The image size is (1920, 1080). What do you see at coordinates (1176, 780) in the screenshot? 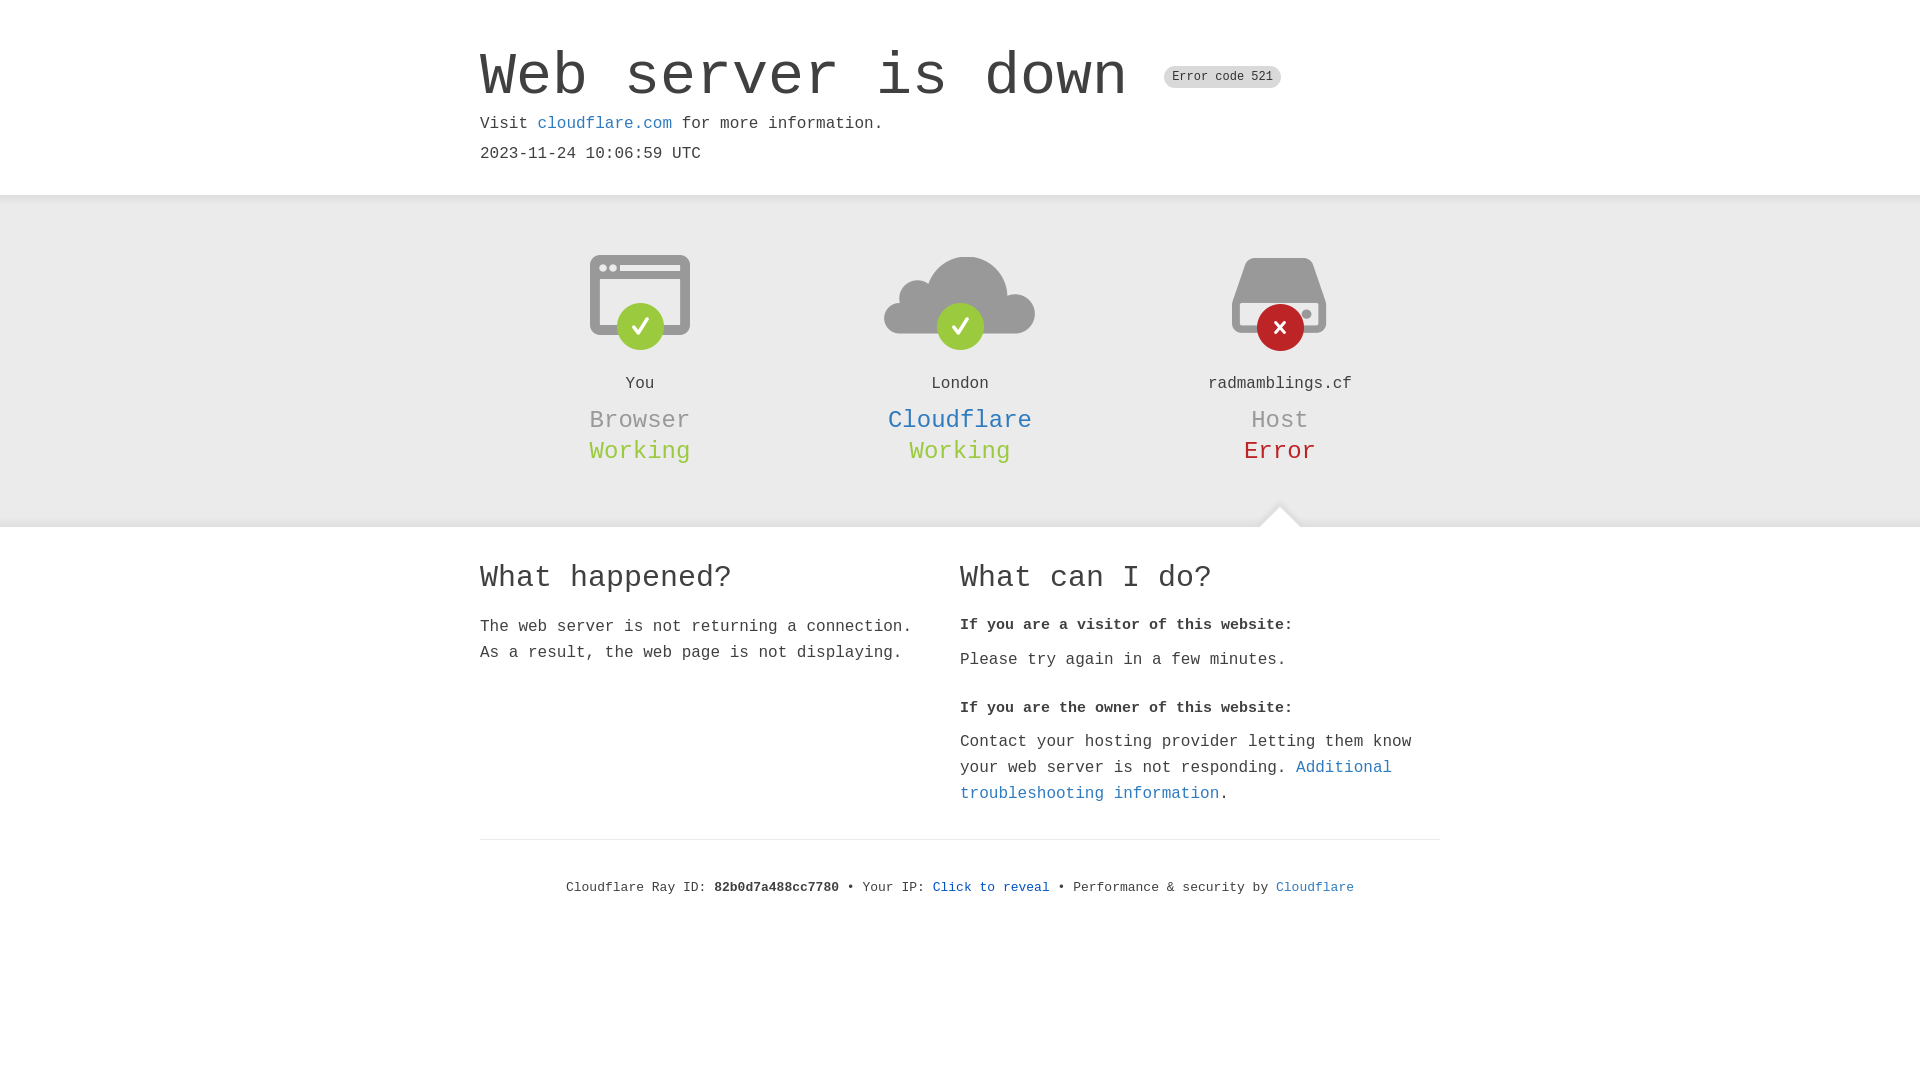
I see `Additional troubleshooting information` at bounding box center [1176, 780].